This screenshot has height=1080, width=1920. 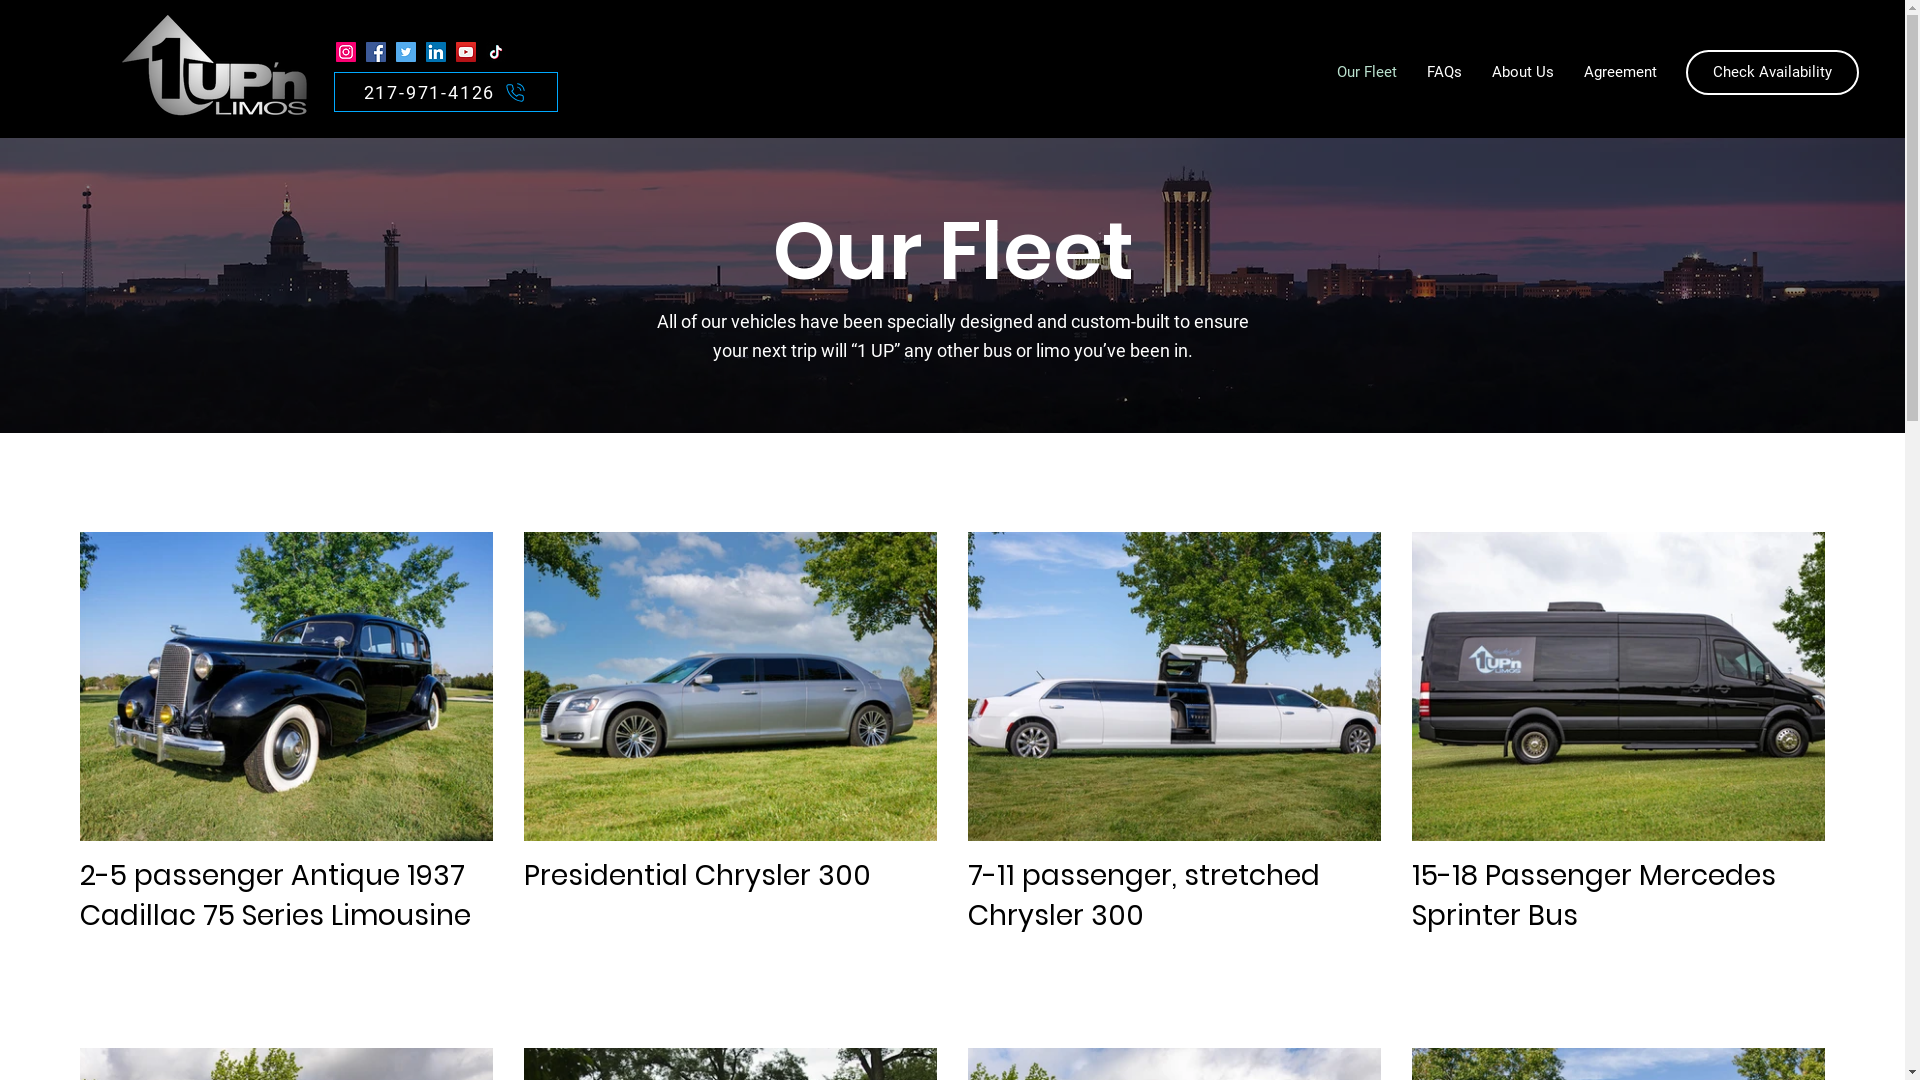 I want to click on Check Availability, so click(x=1772, y=72).